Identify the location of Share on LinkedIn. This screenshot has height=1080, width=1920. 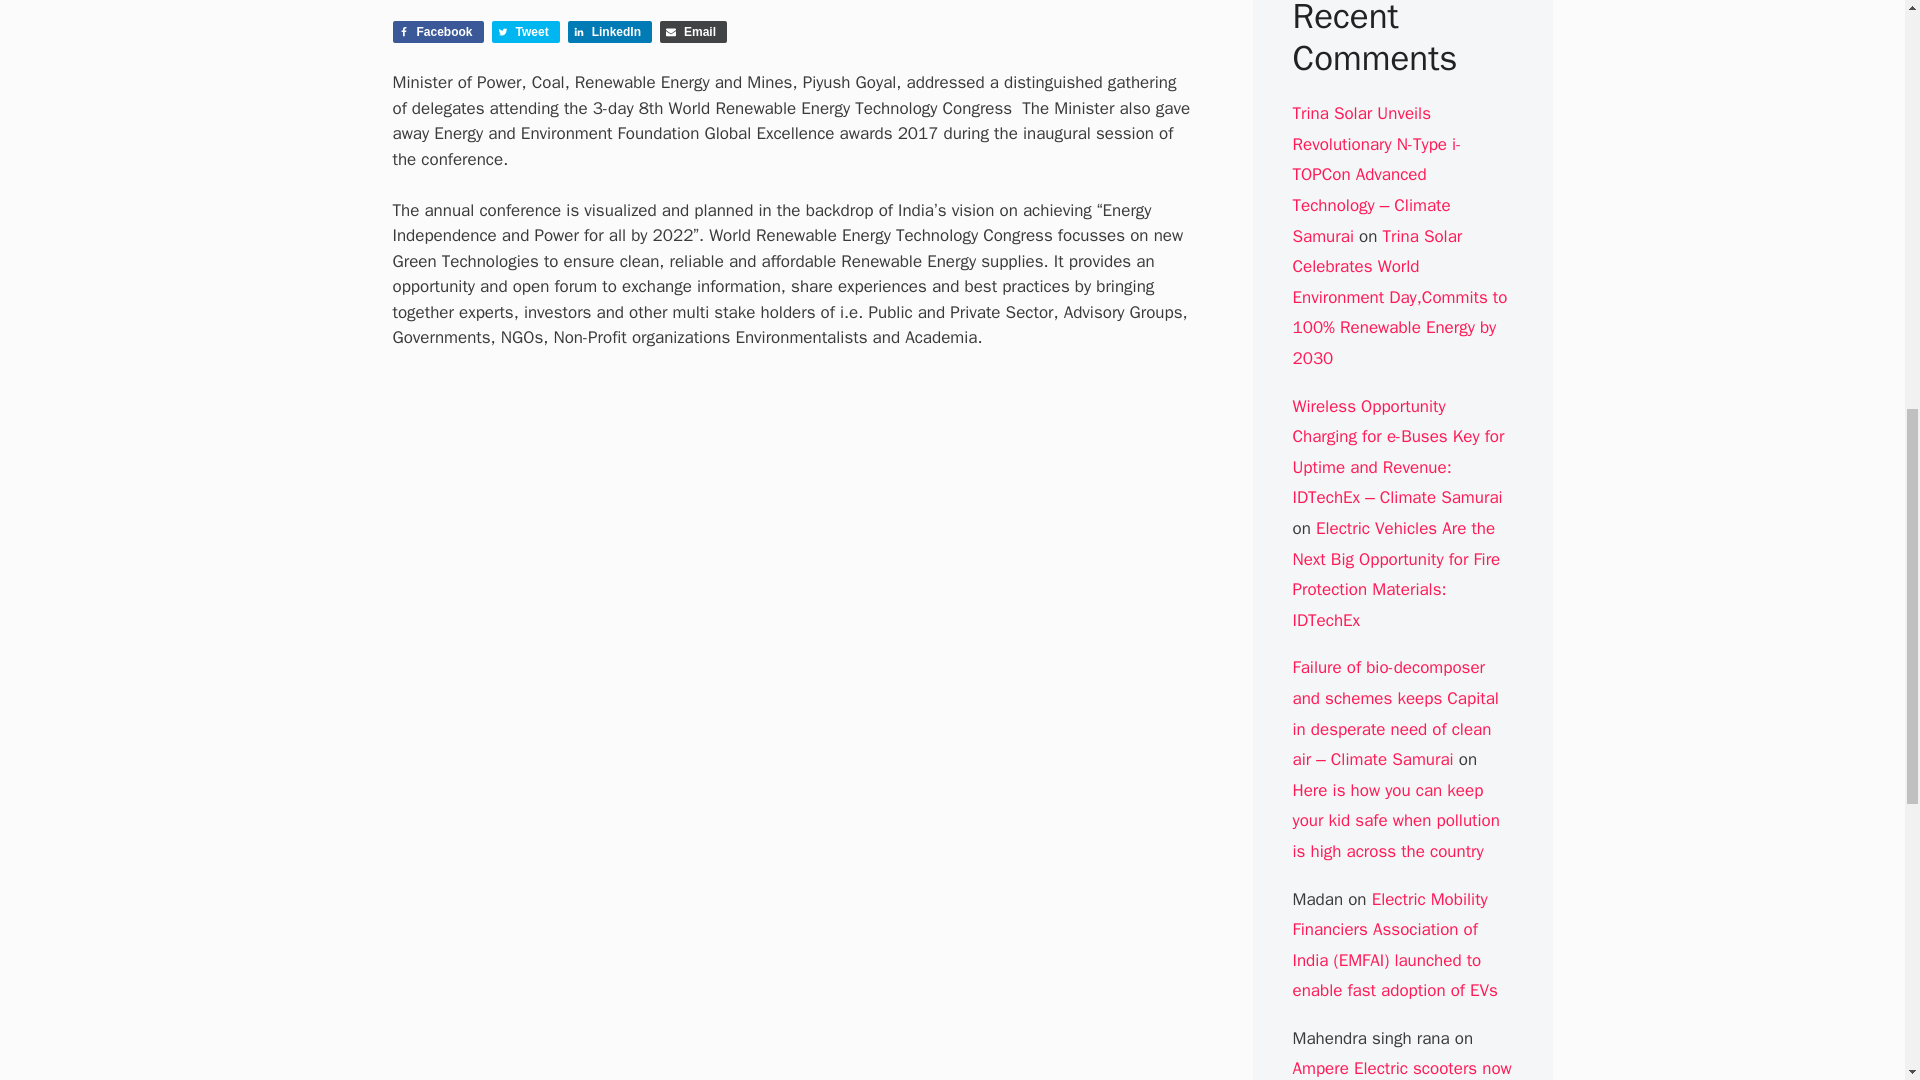
(610, 32).